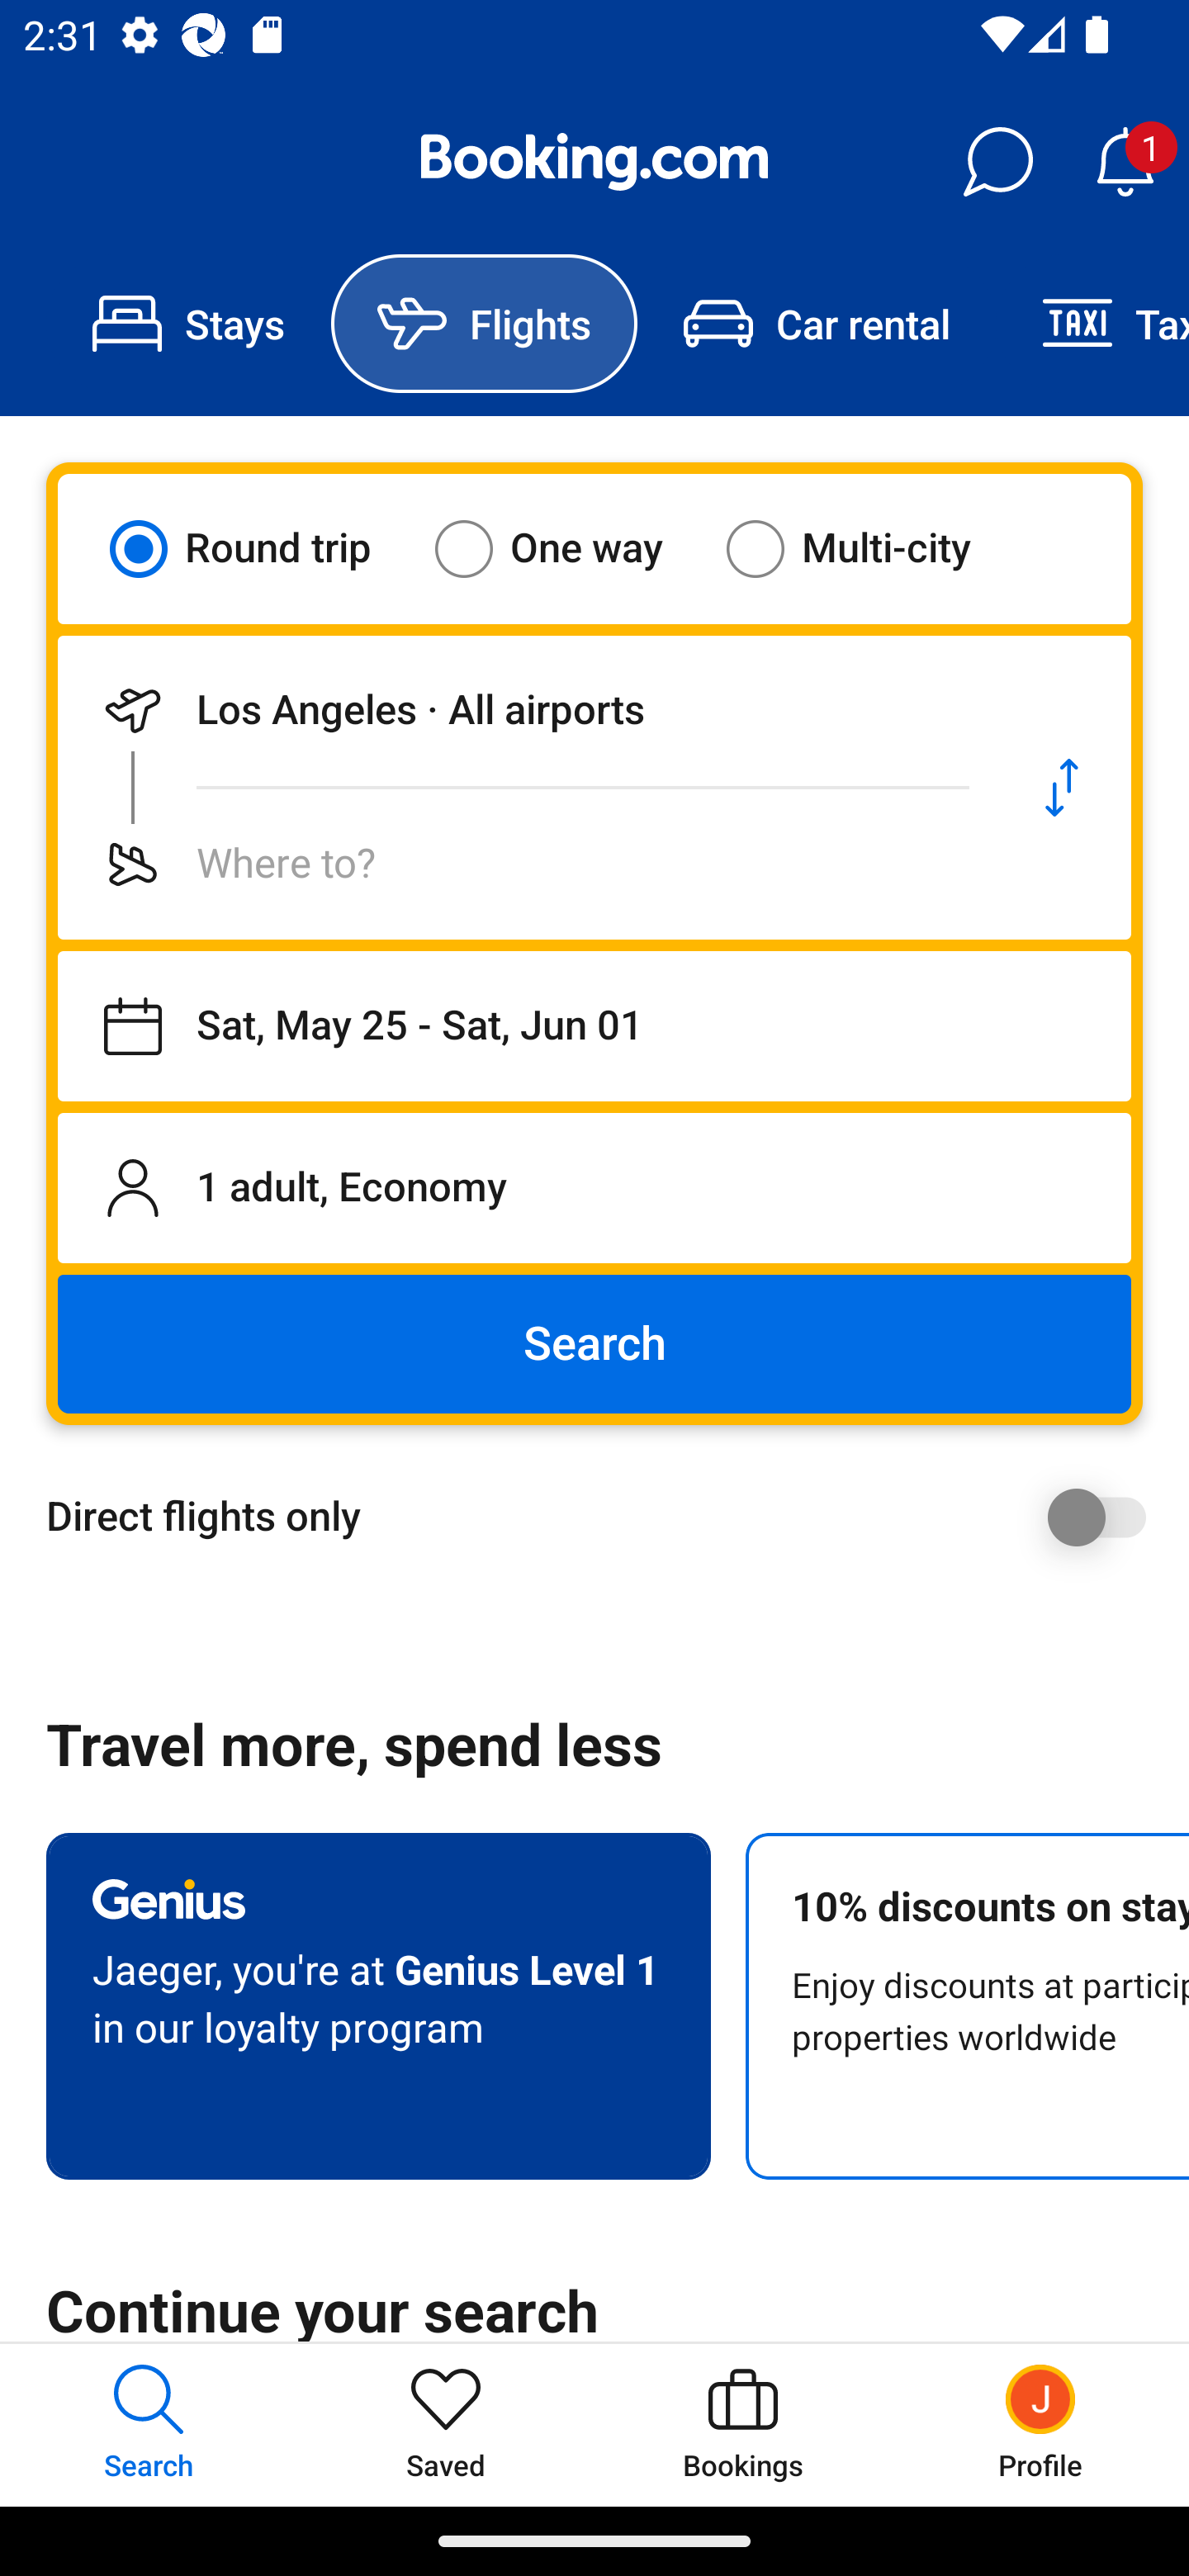 The image size is (1189, 2576). What do you see at coordinates (1092, 324) in the screenshot?
I see `Taxi` at bounding box center [1092, 324].